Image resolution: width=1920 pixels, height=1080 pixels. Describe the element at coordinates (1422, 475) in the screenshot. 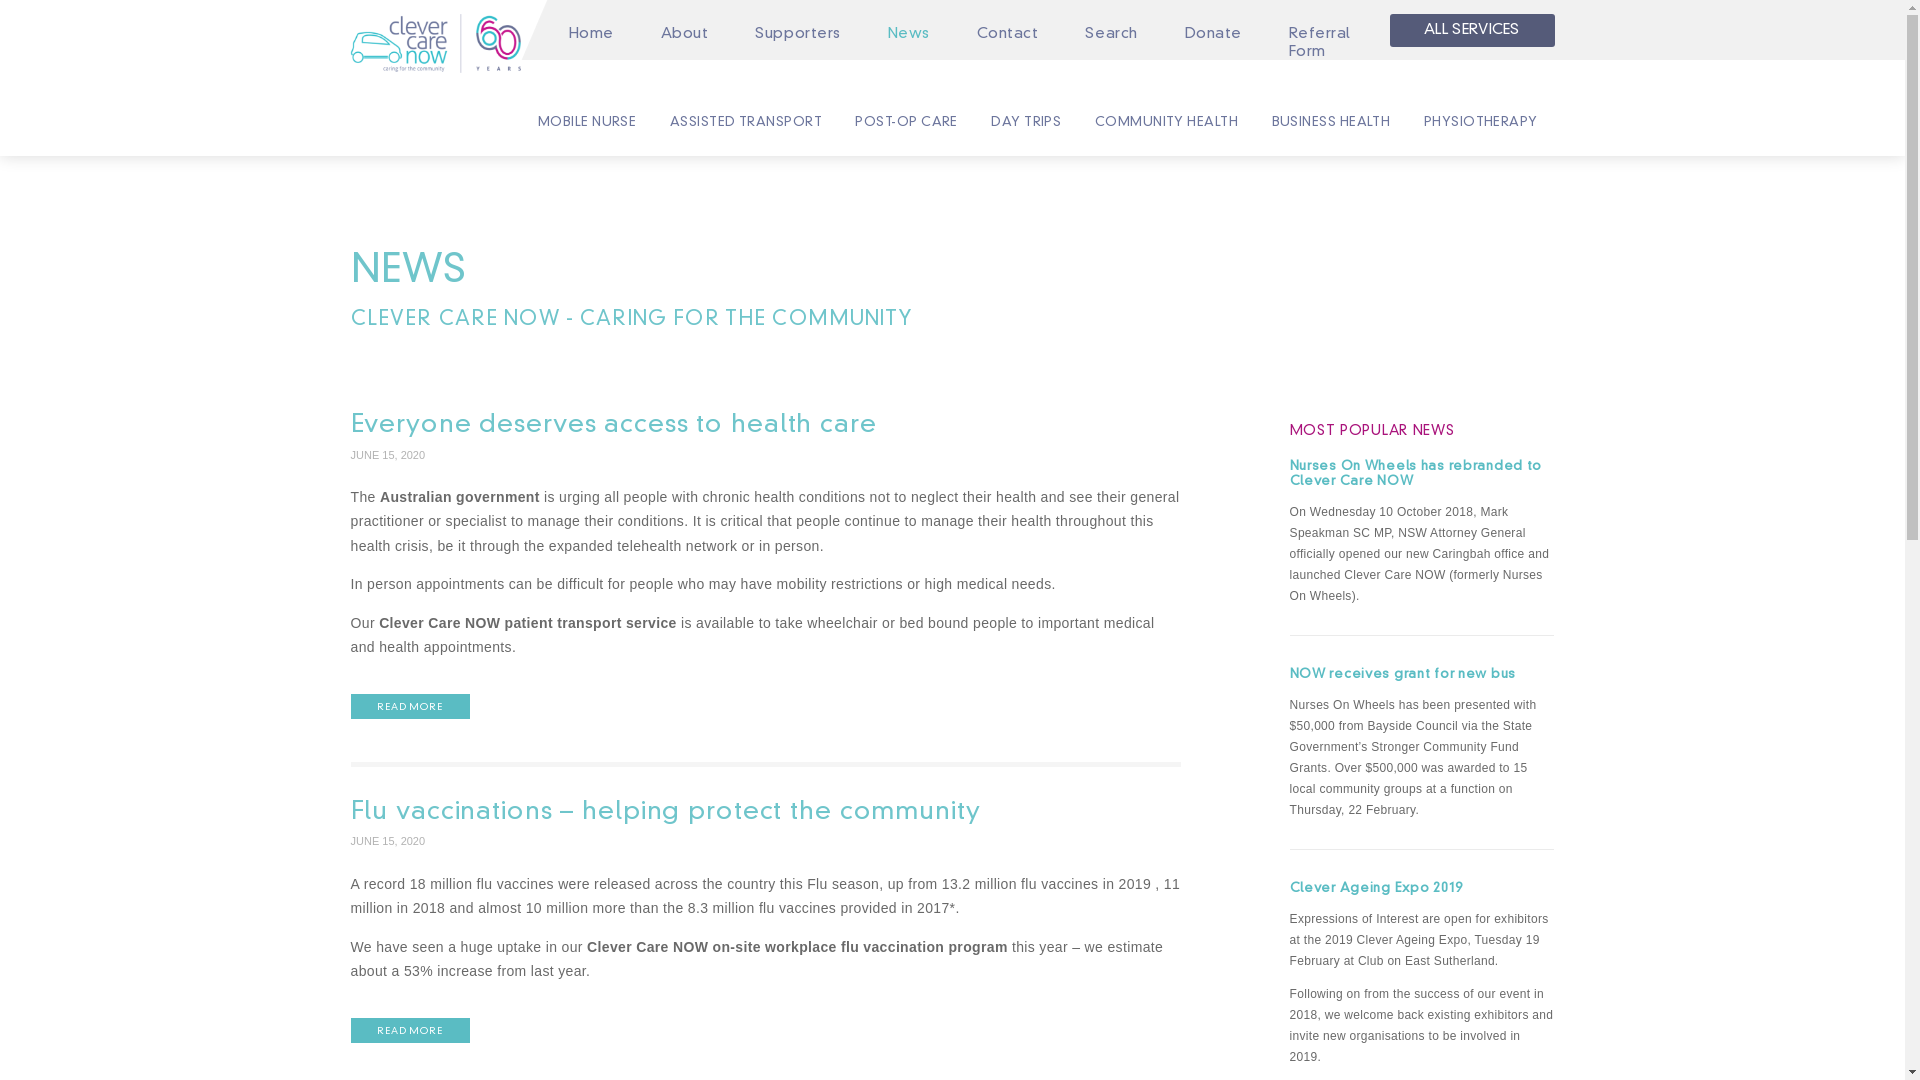

I see `Nurses On Wheels has rebranded to Clever Care NOW` at that location.